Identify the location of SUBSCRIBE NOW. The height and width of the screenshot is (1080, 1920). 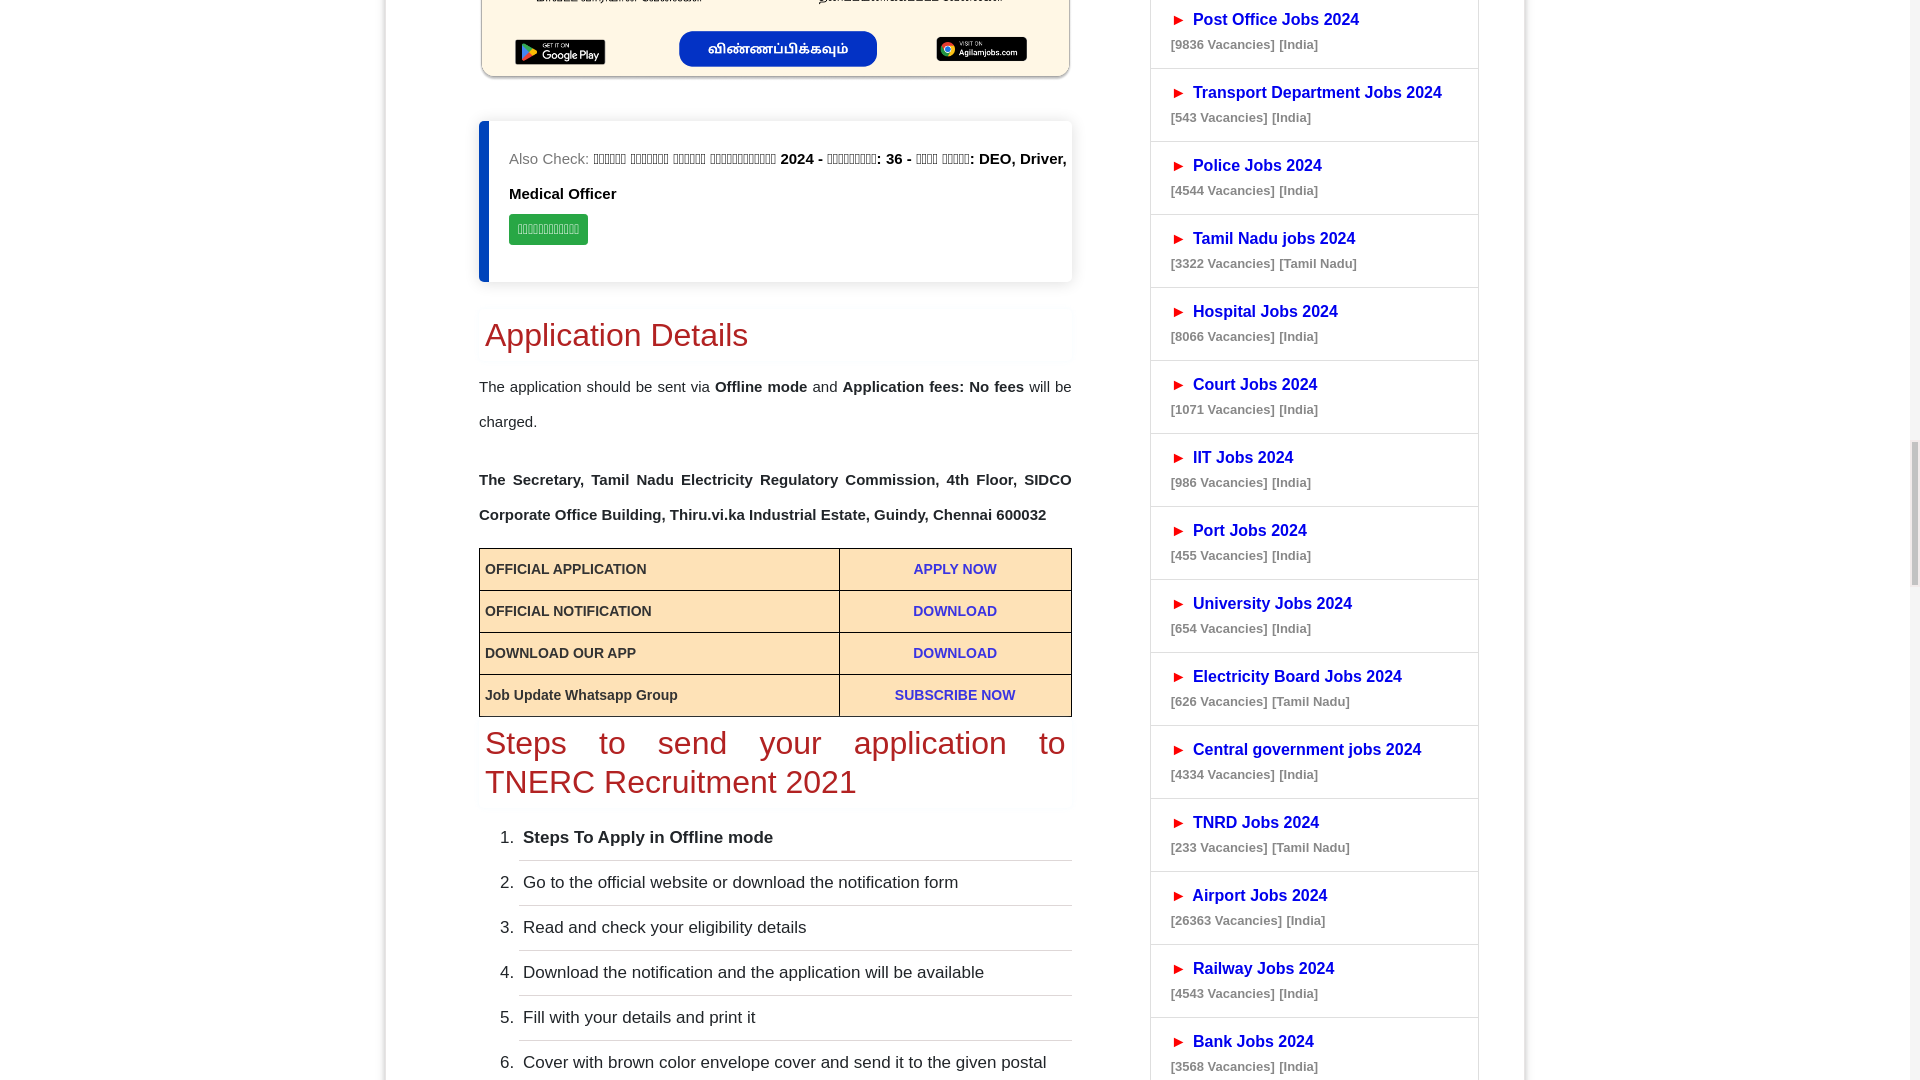
(954, 694).